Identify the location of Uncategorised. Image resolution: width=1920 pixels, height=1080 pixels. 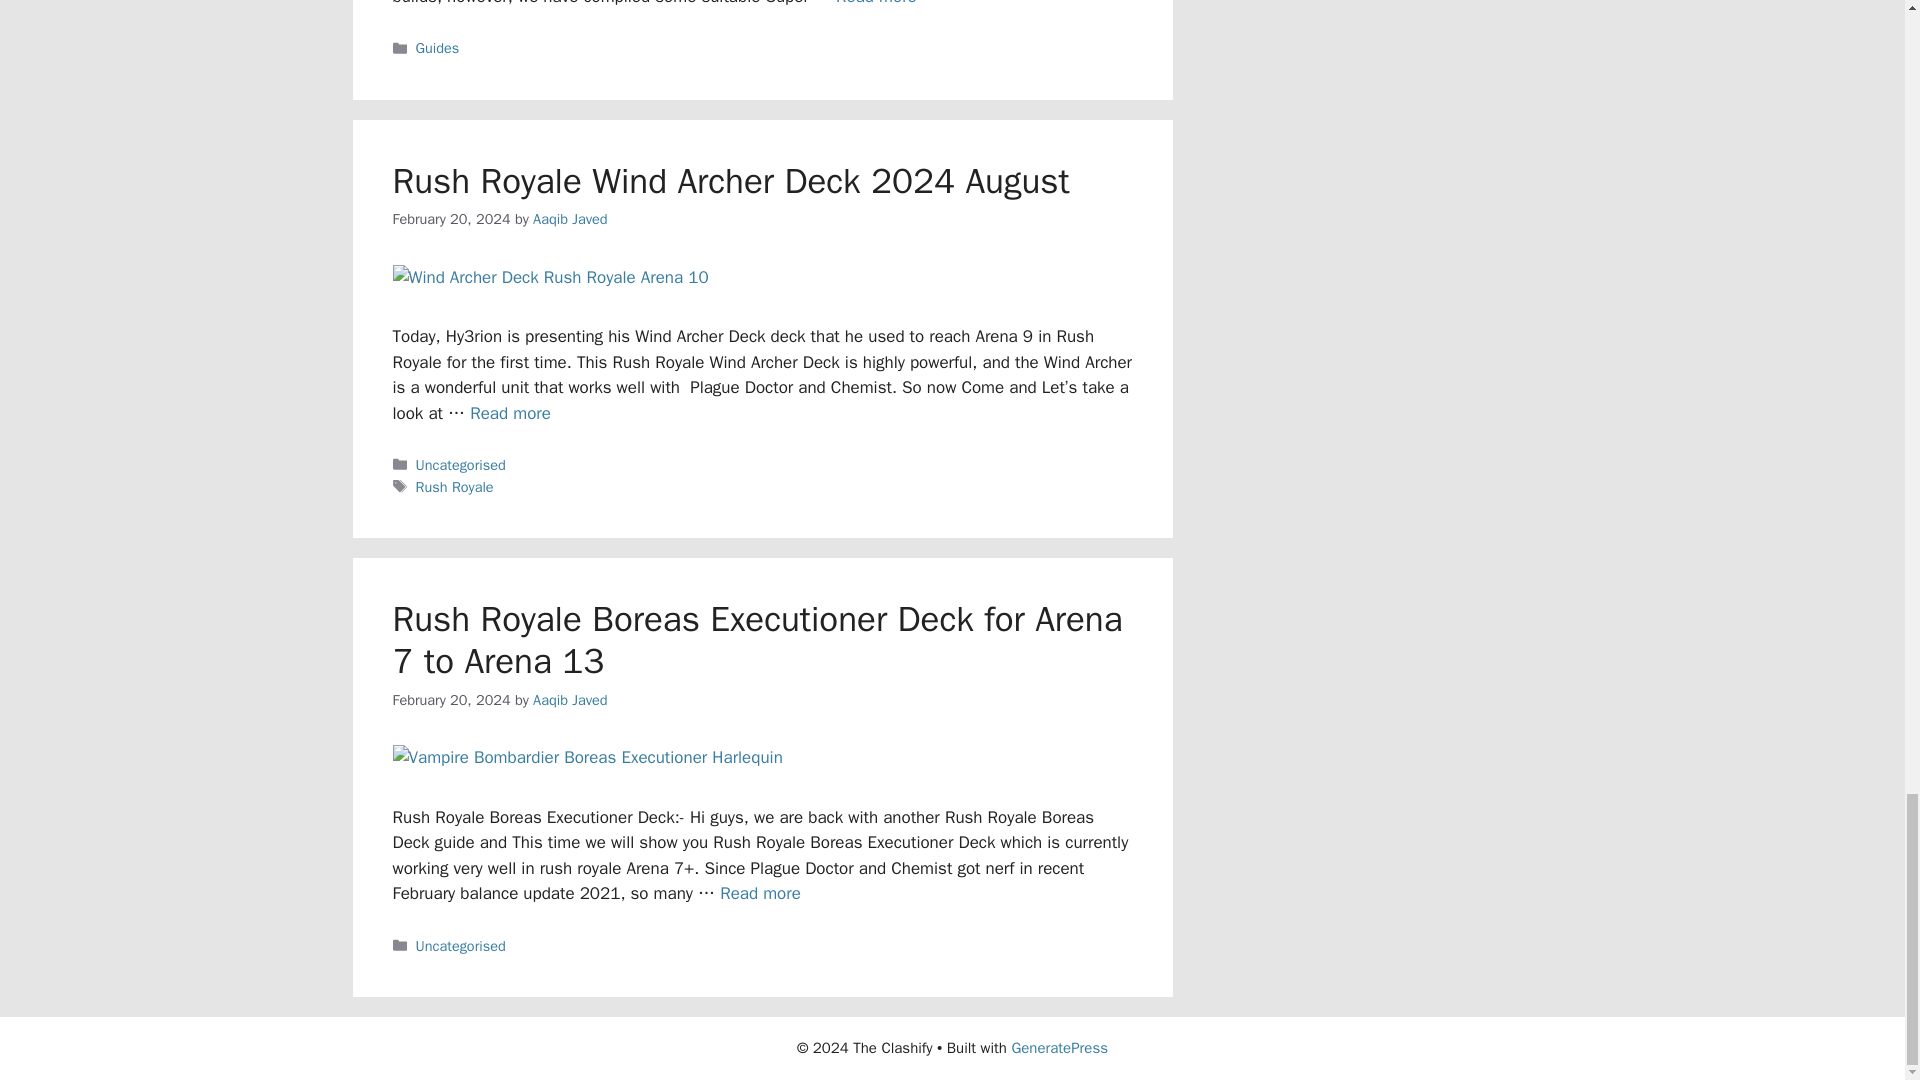
(461, 464).